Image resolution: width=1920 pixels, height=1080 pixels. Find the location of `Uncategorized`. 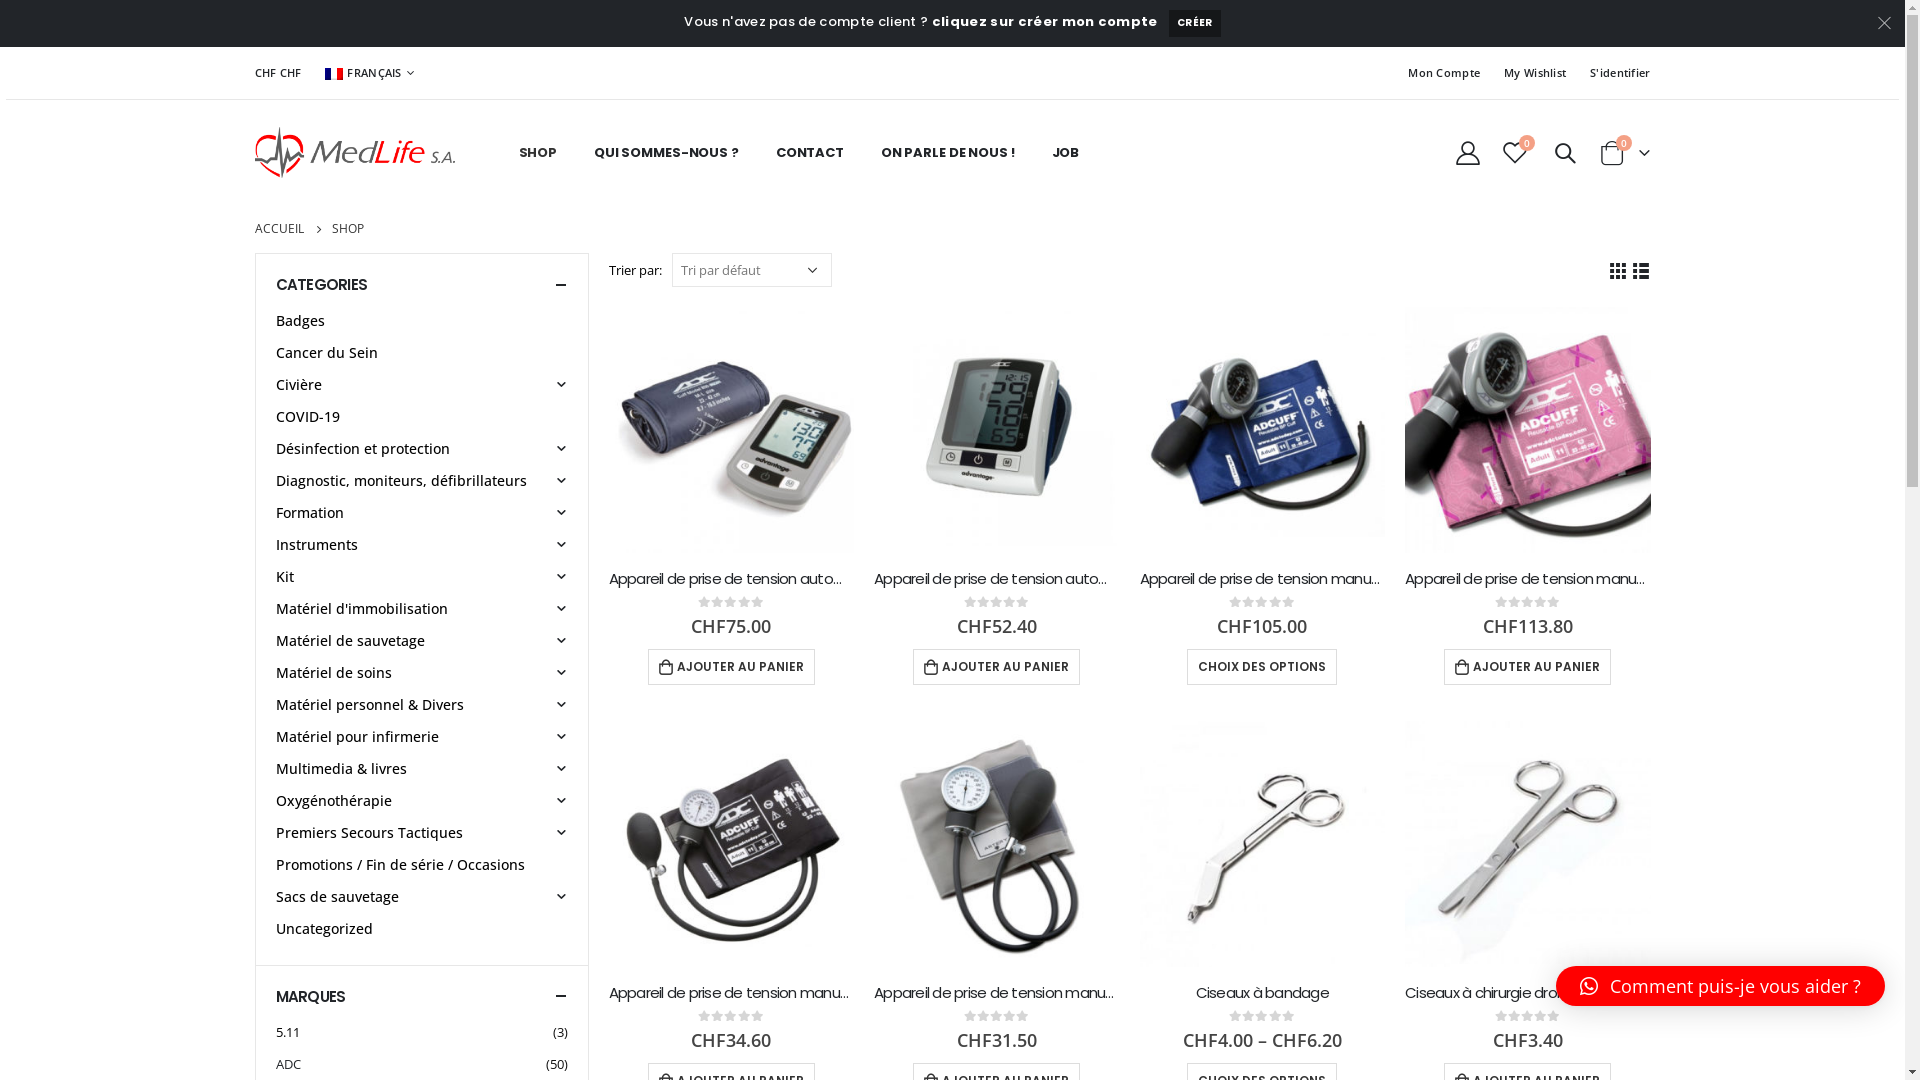

Uncategorized is located at coordinates (324, 928).